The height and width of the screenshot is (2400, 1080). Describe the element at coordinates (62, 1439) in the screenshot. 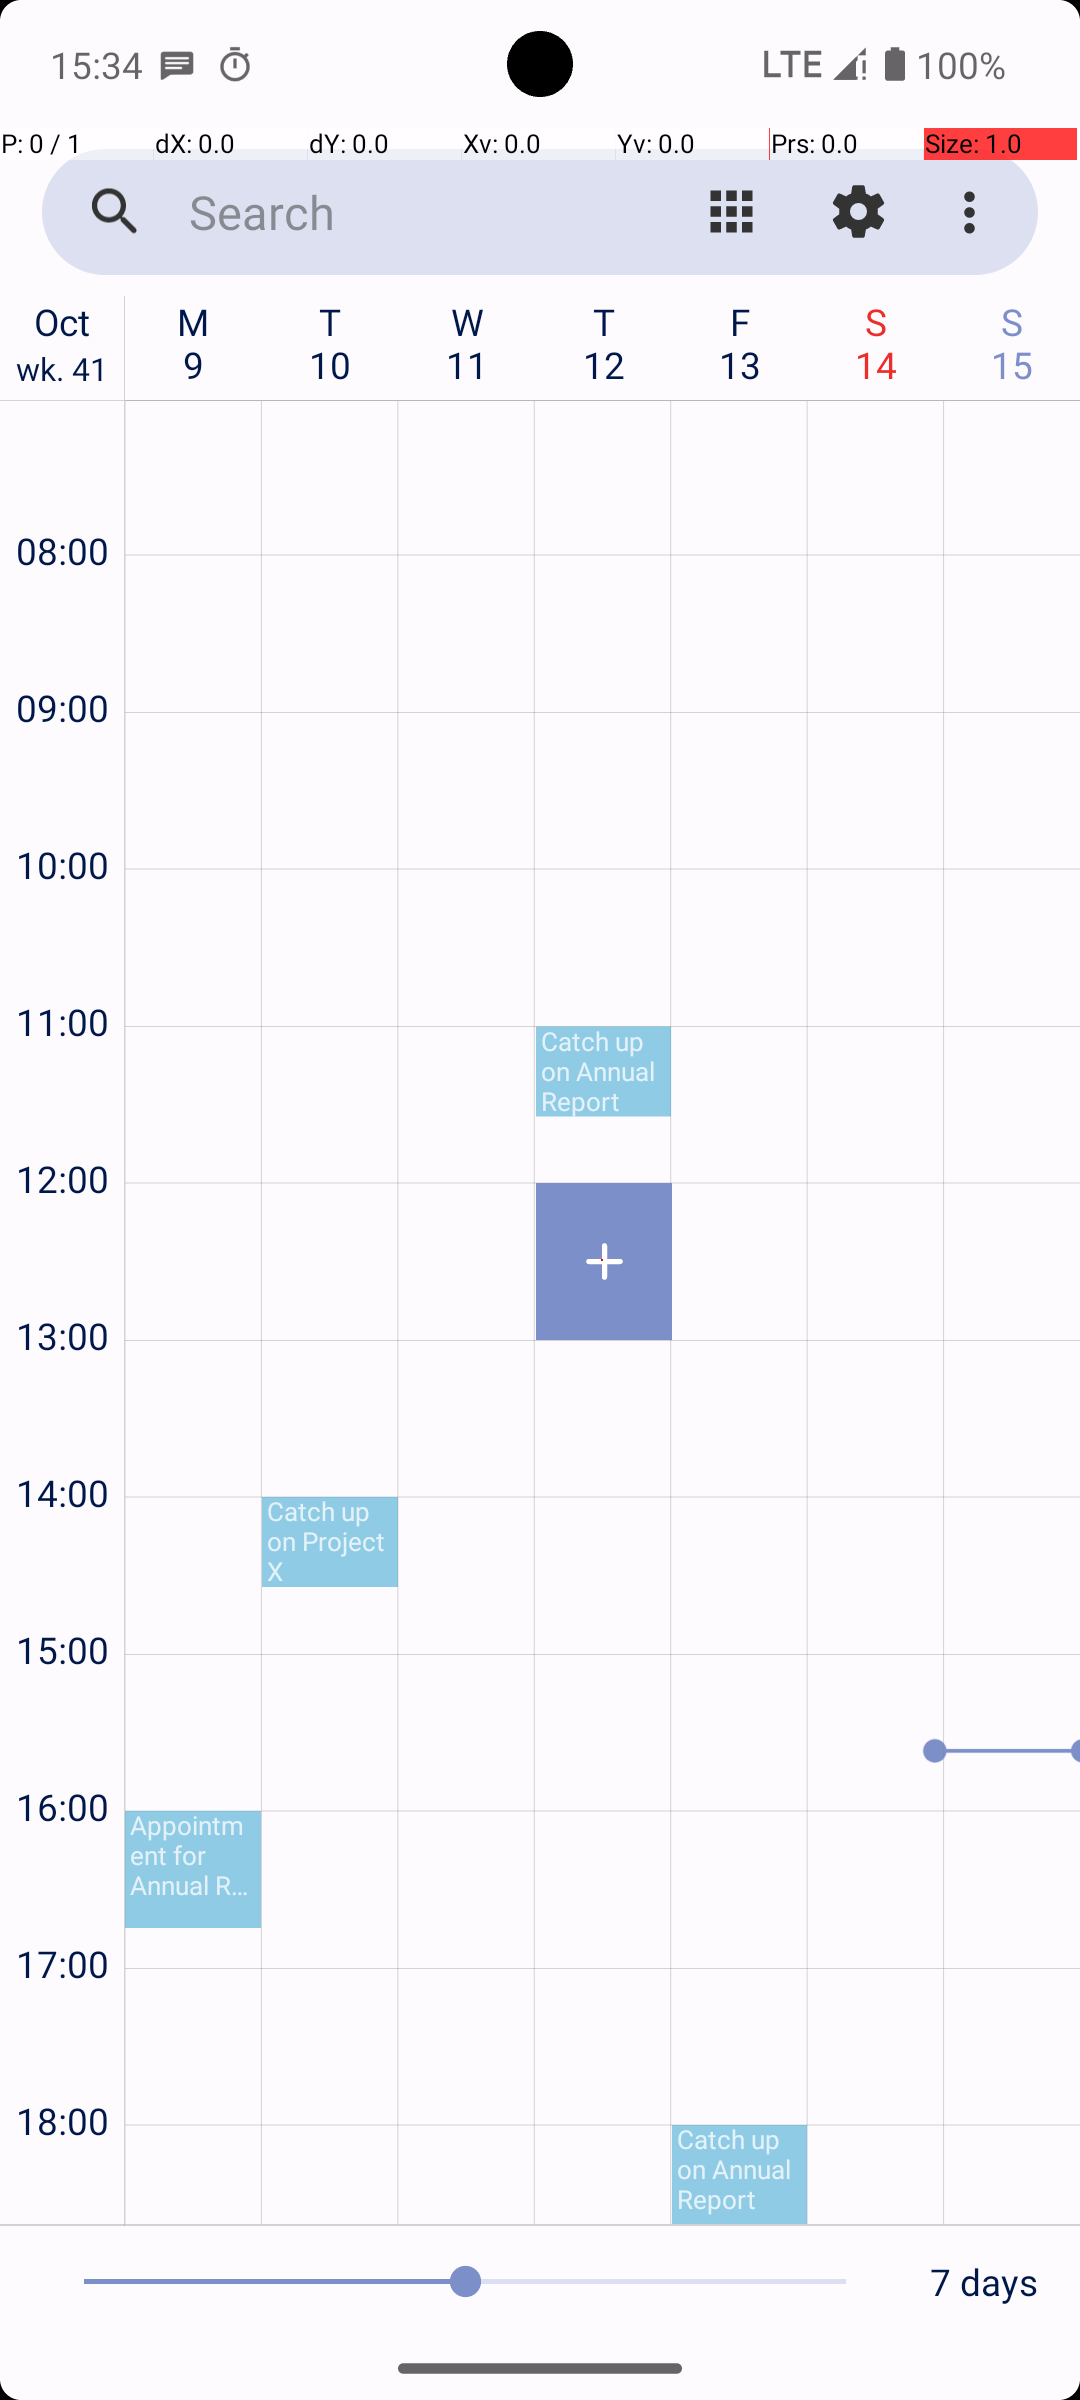

I see `14:00` at that location.